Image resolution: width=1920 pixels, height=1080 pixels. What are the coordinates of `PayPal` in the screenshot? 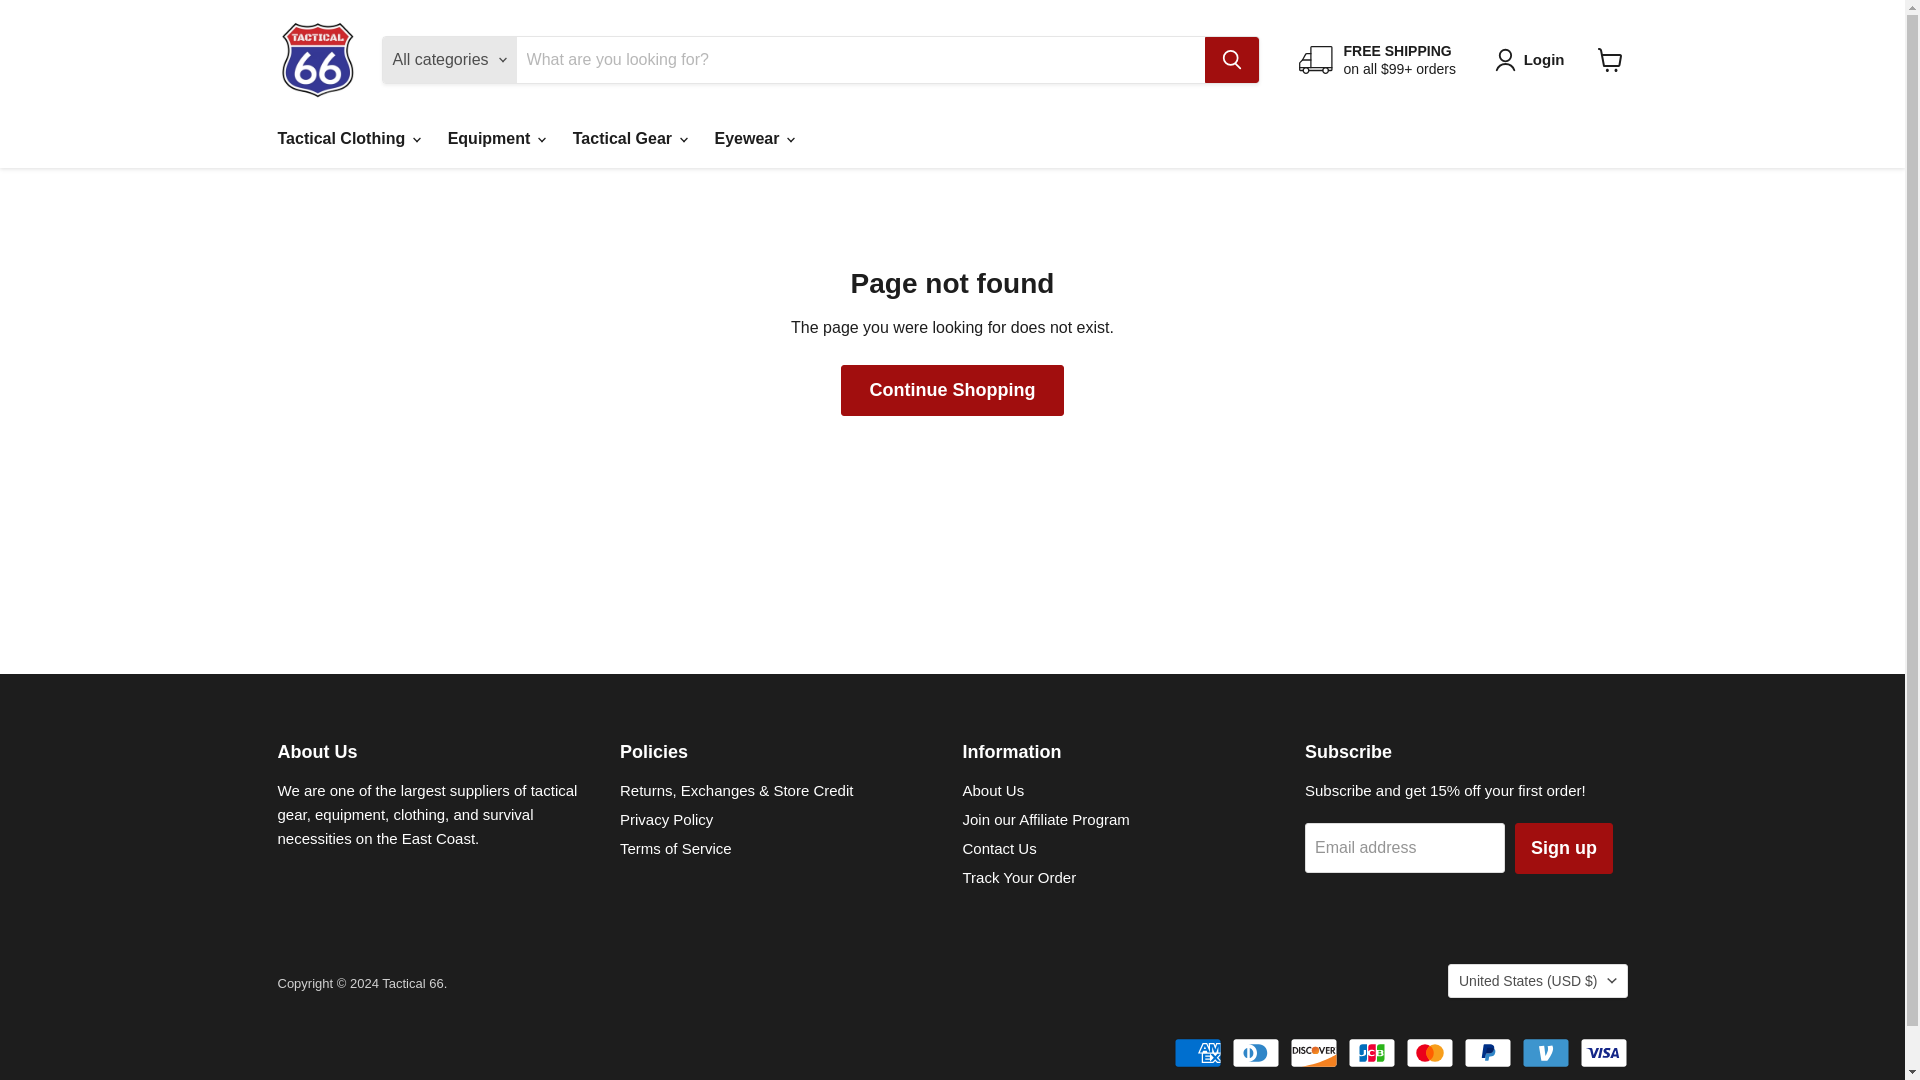 It's located at (1488, 1052).